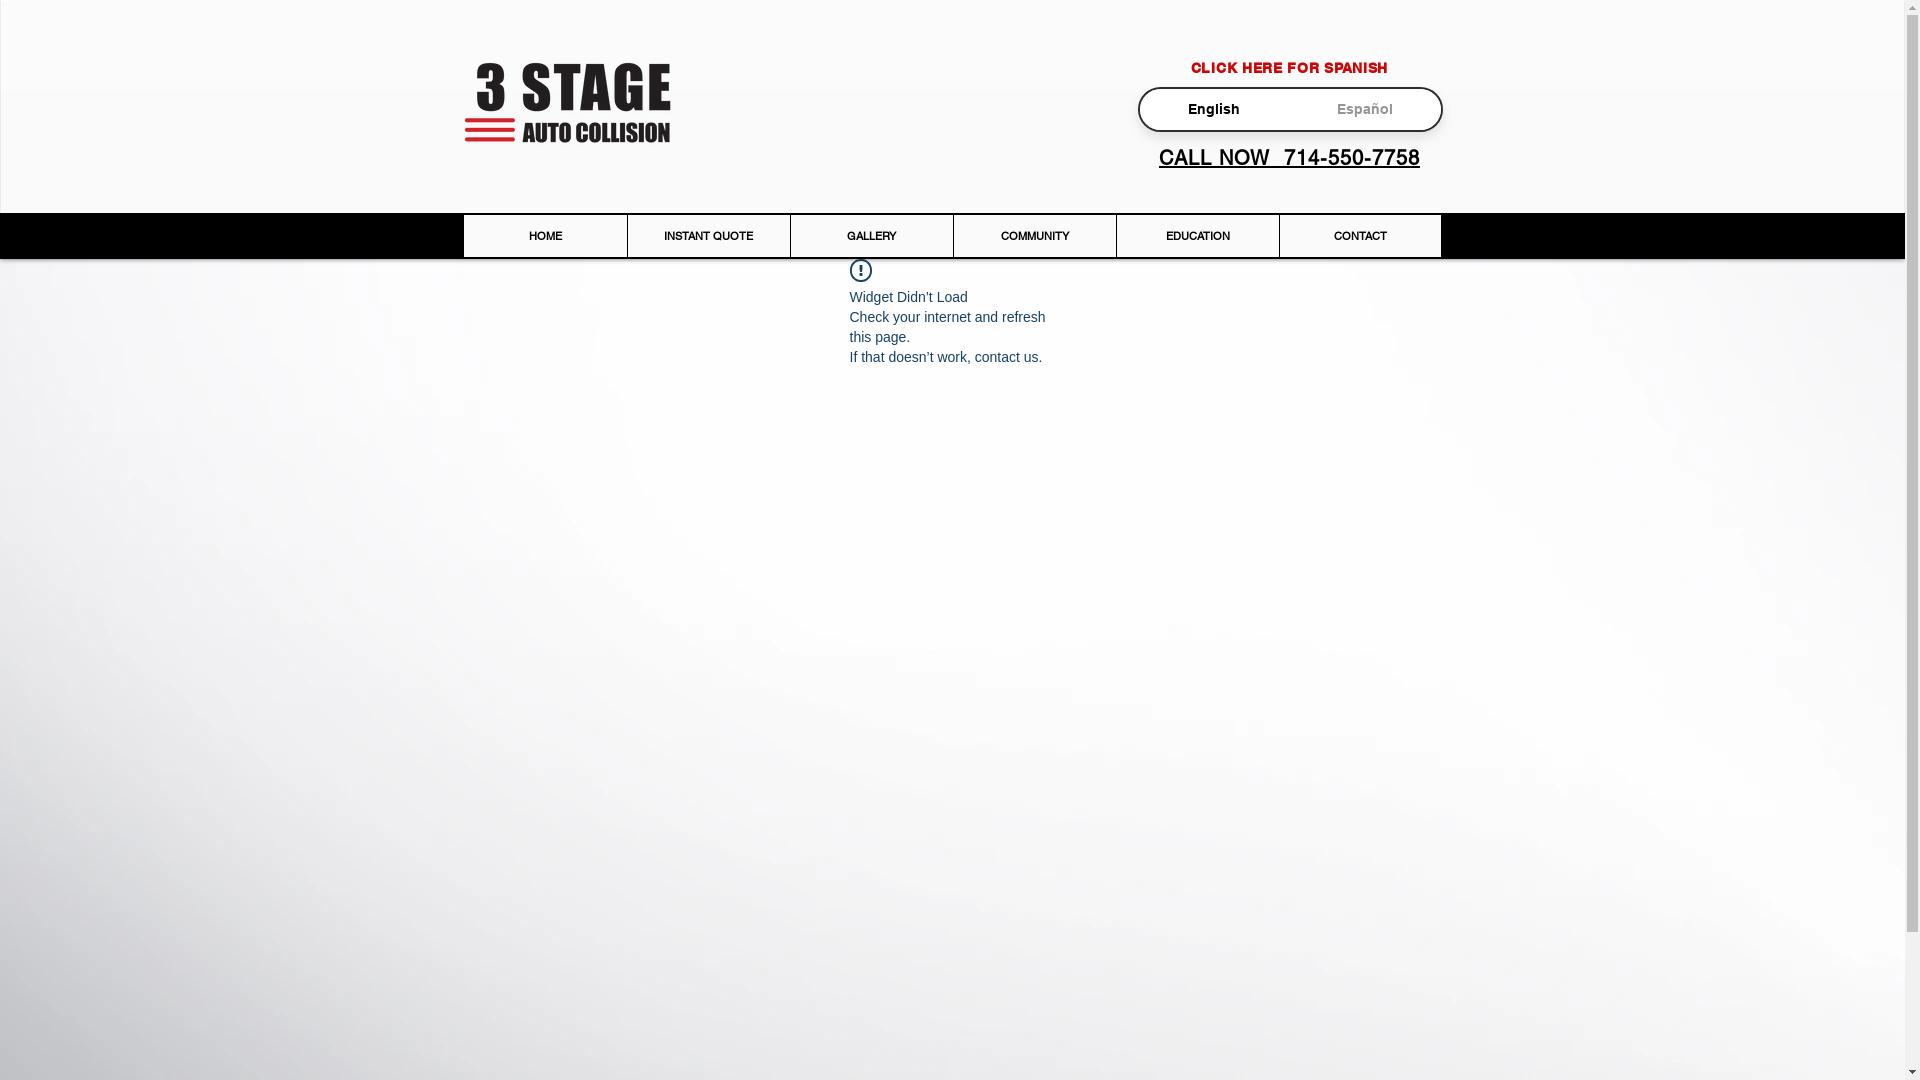 This screenshot has height=1080, width=1920. Describe the element at coordinates (872, 236) in the screenshot. I see `GALLERY` at that location.